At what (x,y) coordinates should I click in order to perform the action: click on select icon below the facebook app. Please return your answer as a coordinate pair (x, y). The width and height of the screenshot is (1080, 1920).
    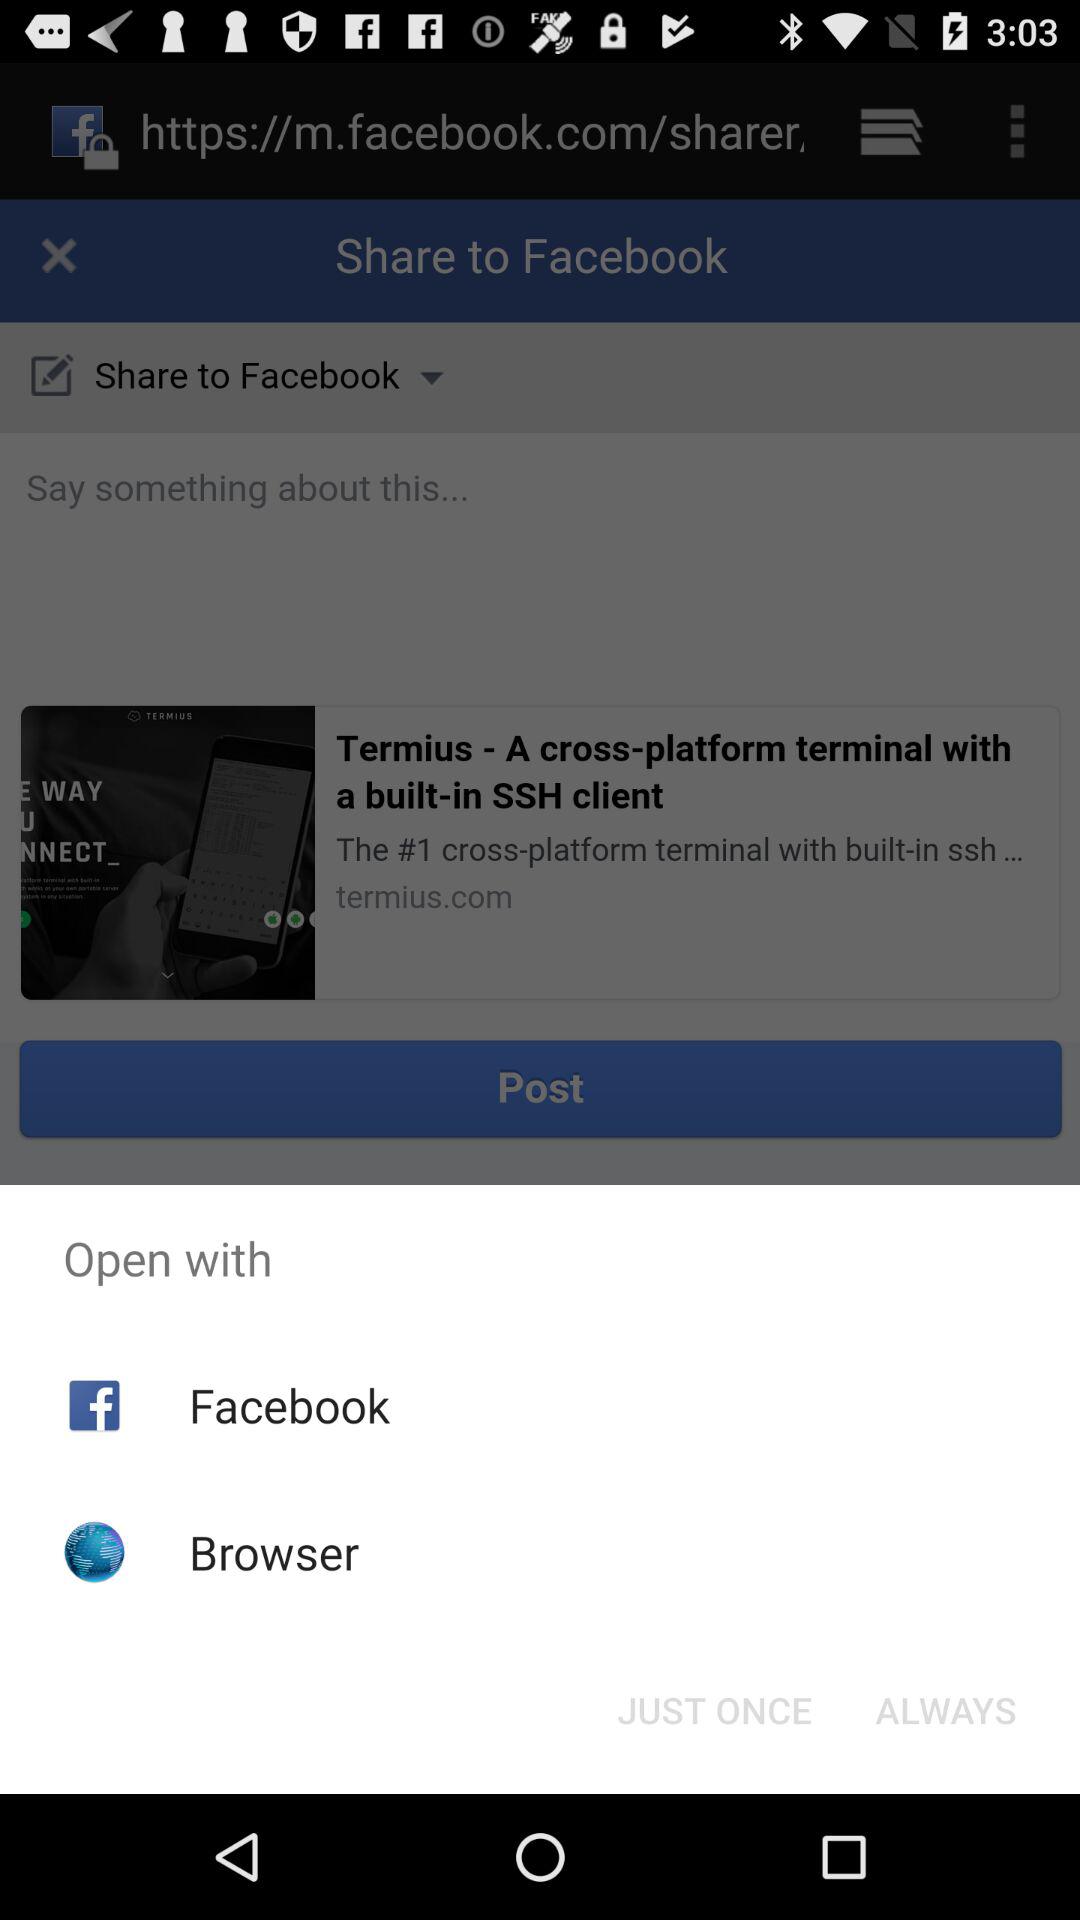
    Looking at the image, I should click on (274, 1552).